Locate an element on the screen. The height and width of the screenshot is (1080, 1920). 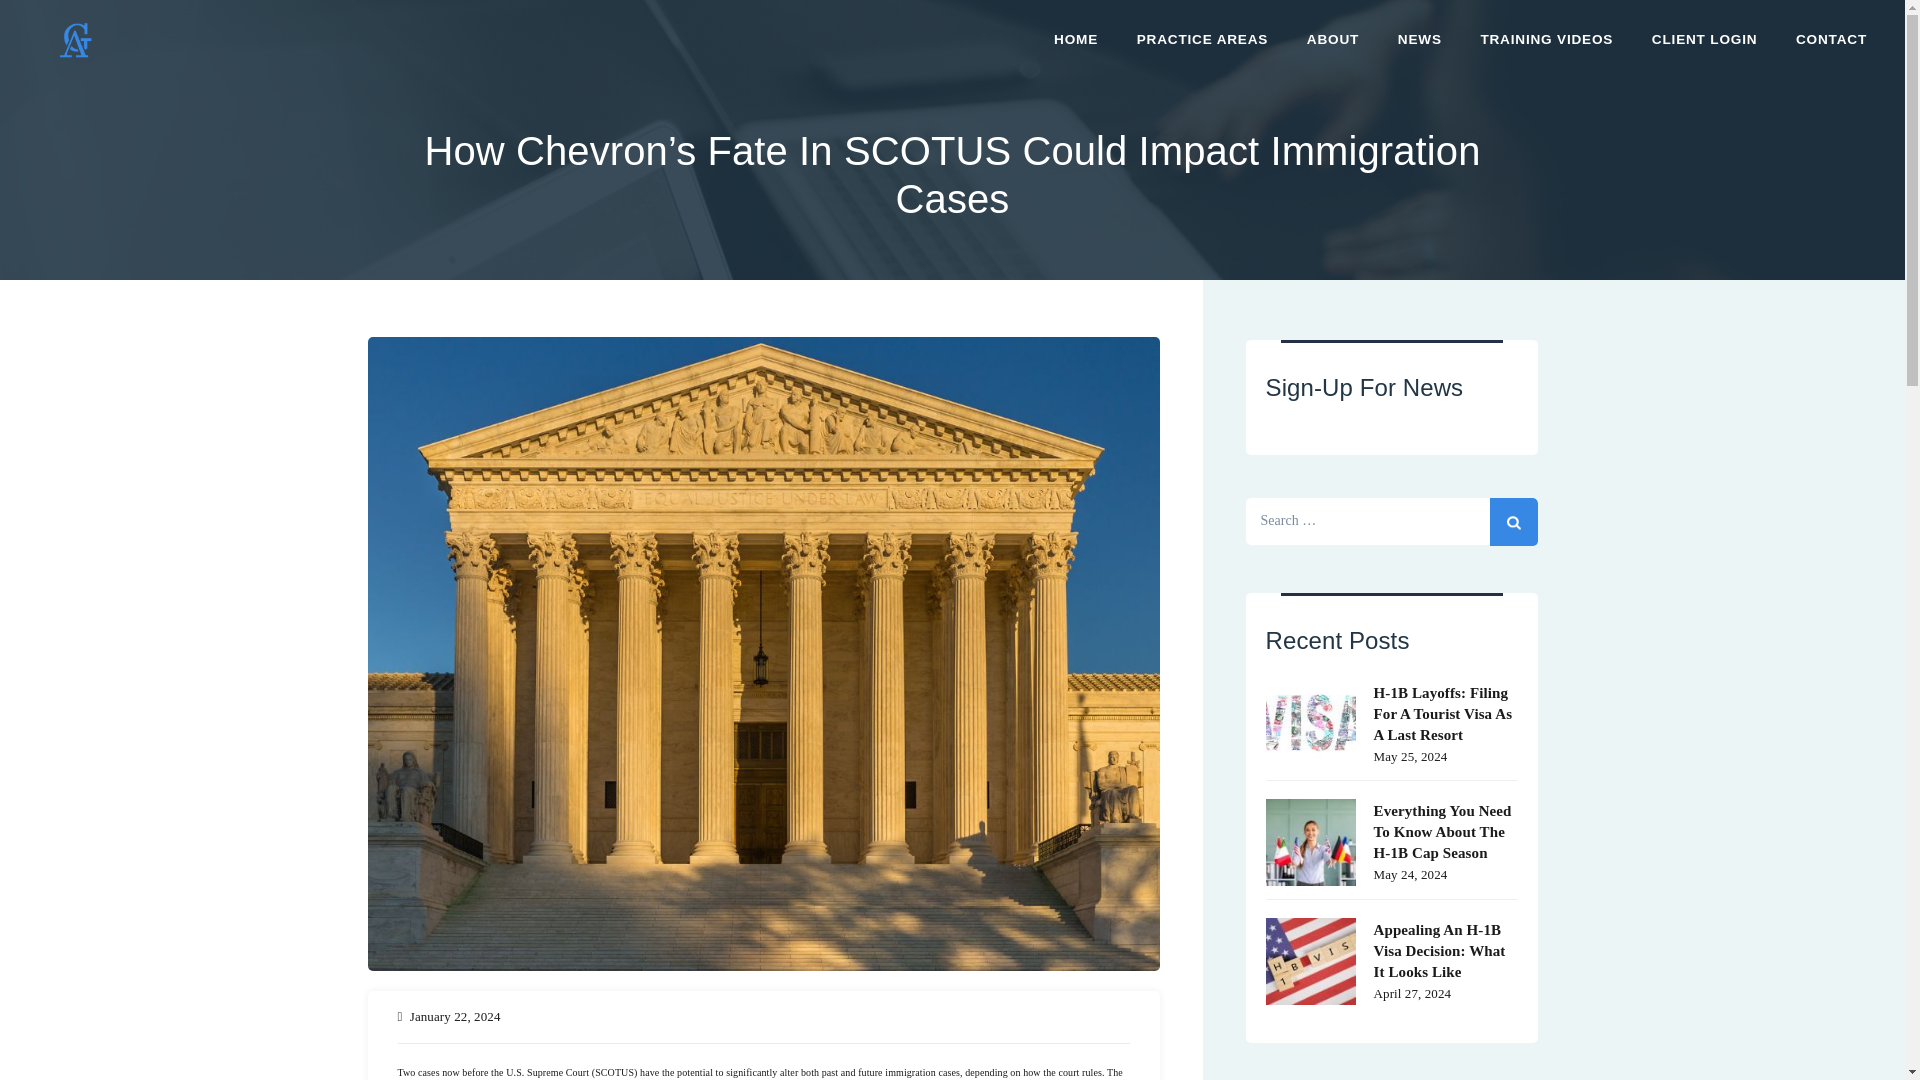
TRAINING VIDEOS is located at coordinates (1546, 40).